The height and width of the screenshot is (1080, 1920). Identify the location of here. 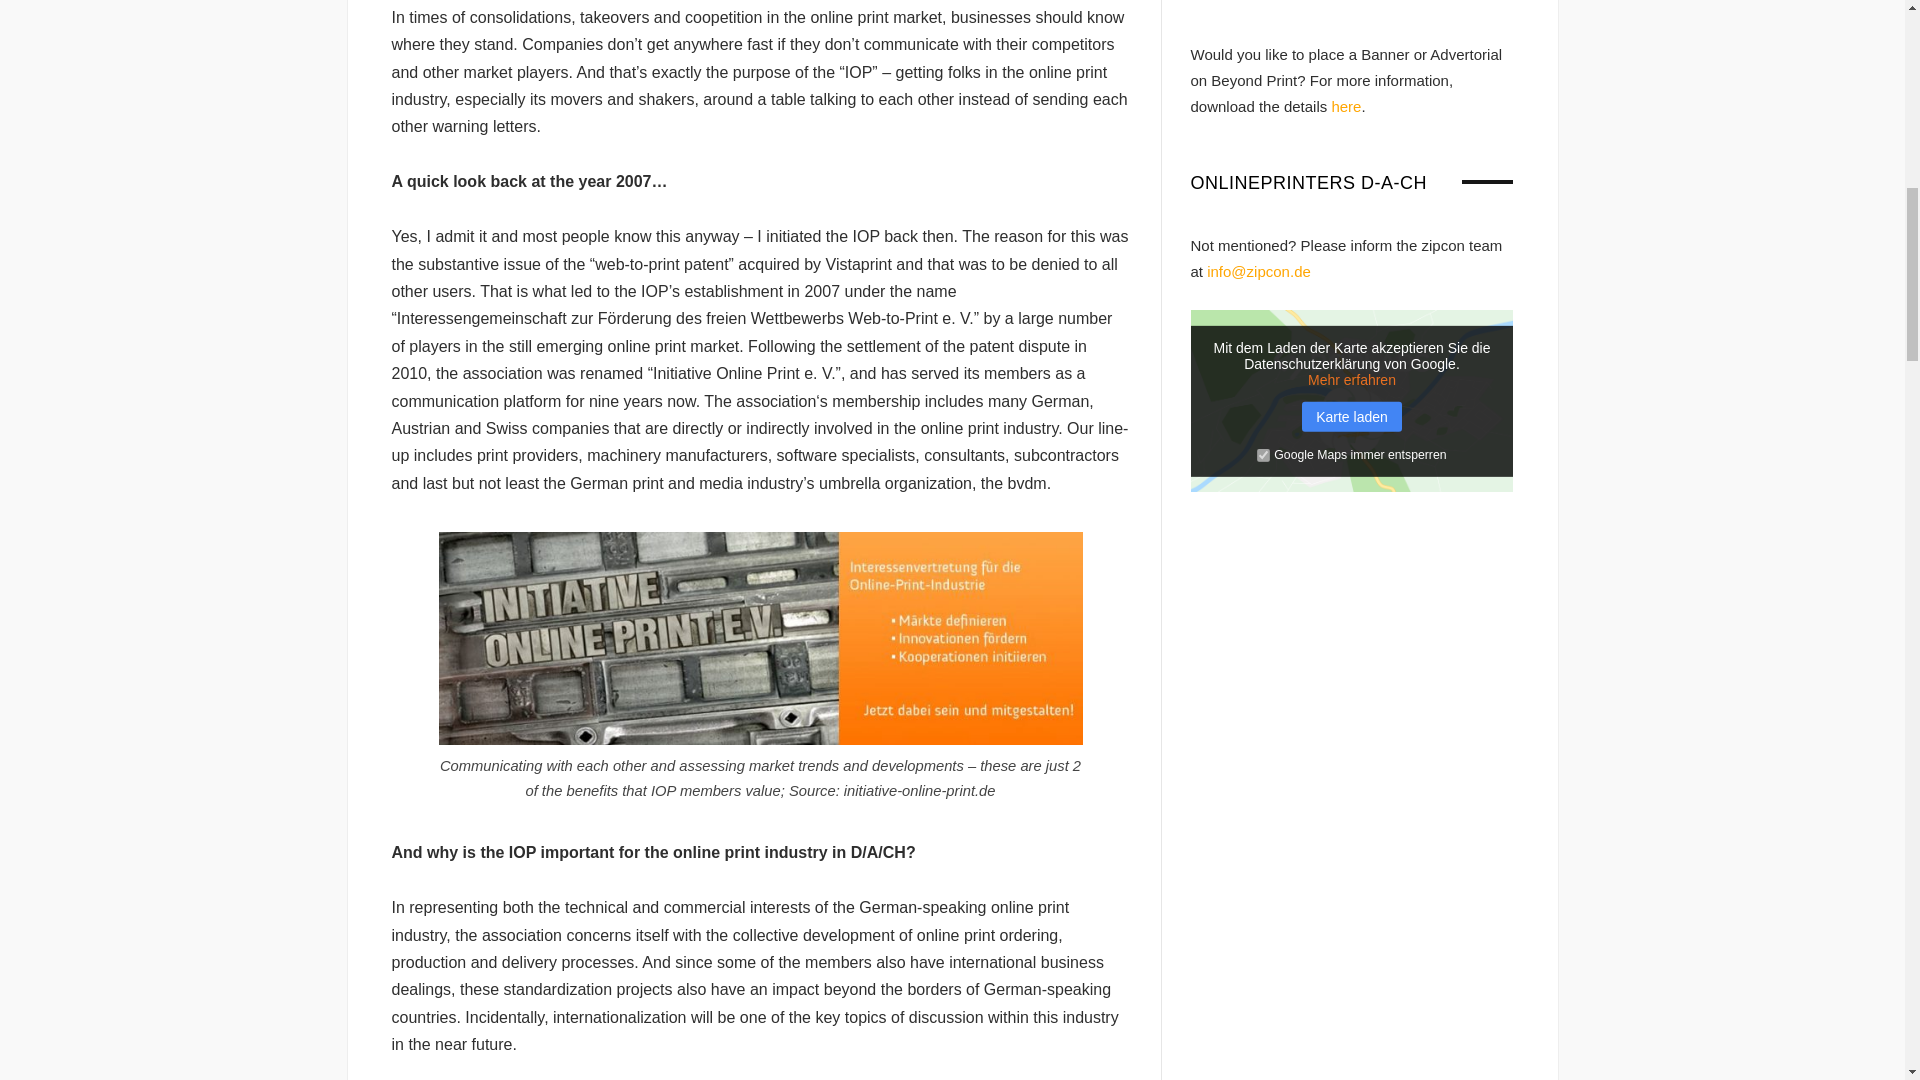
(1346, 106).